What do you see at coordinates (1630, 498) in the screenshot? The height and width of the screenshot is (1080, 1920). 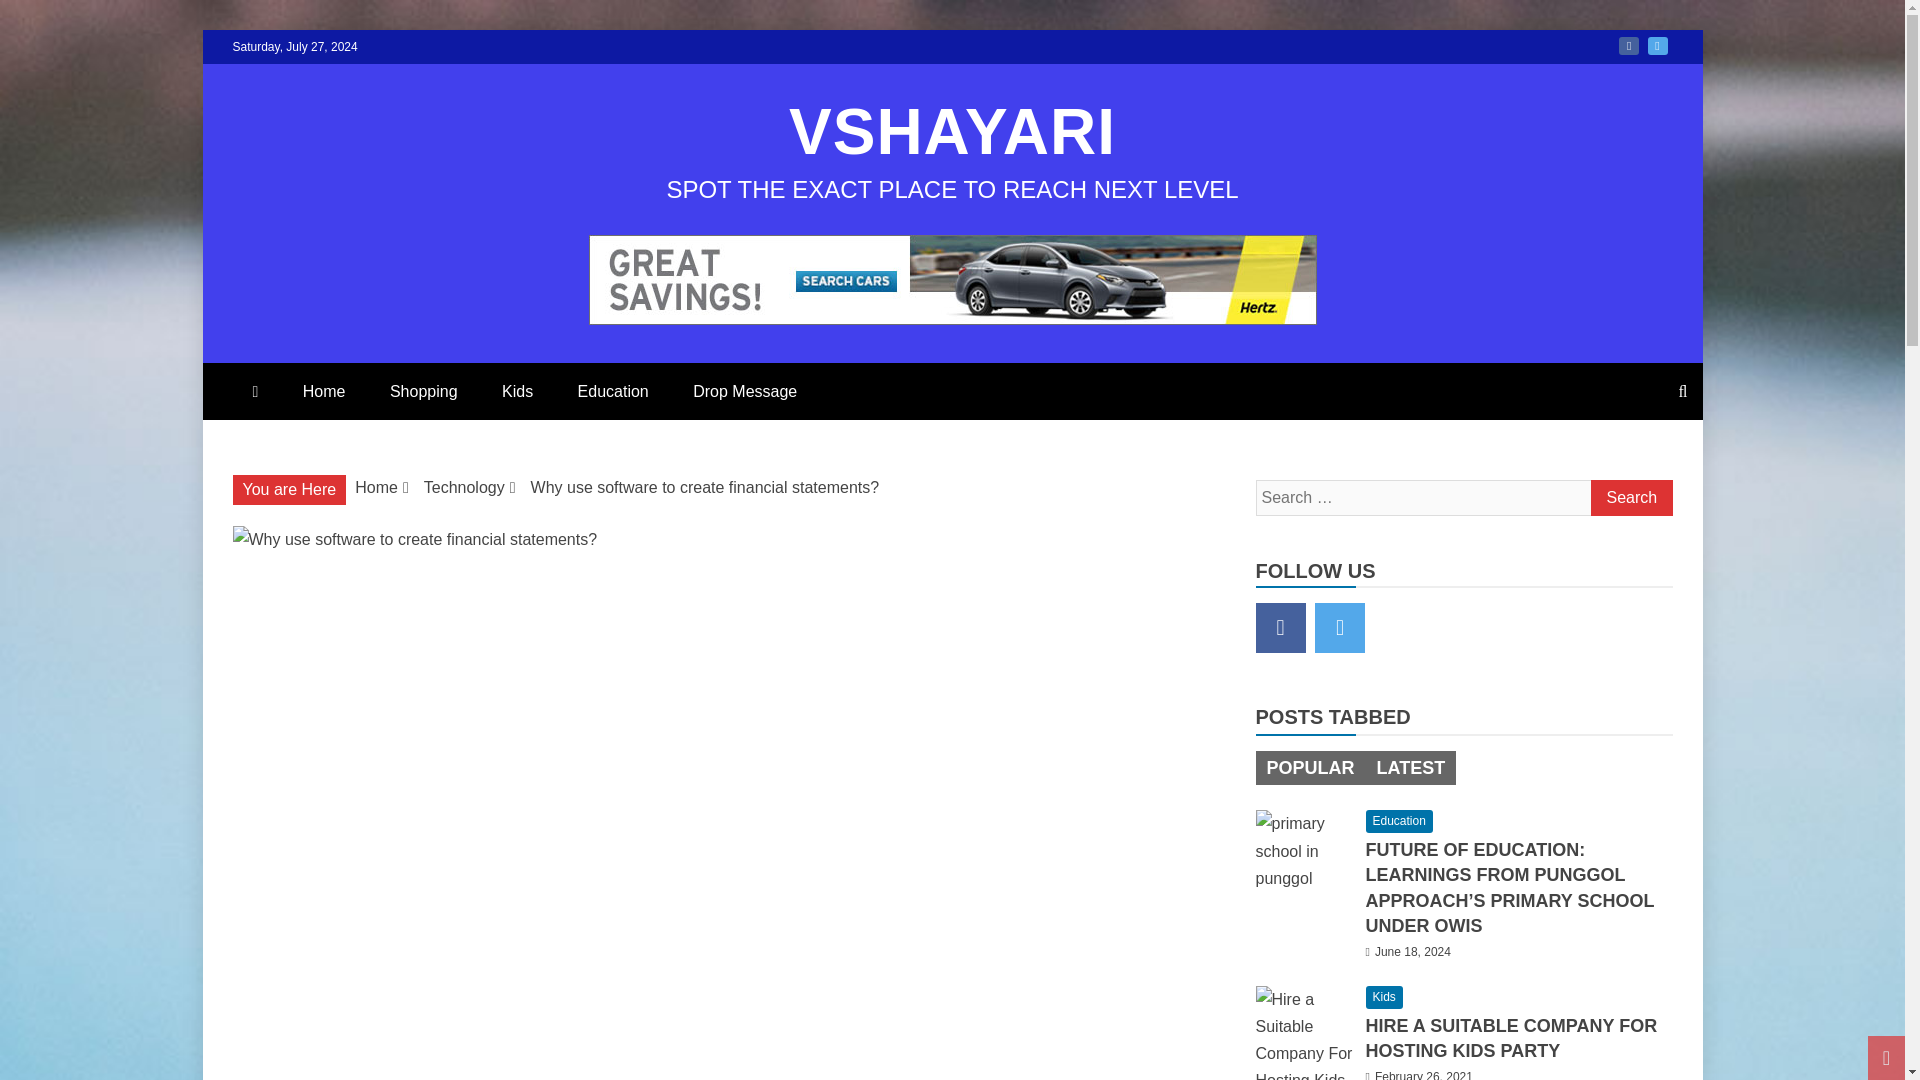 I see `Search` at bounding box center [1630, 498].